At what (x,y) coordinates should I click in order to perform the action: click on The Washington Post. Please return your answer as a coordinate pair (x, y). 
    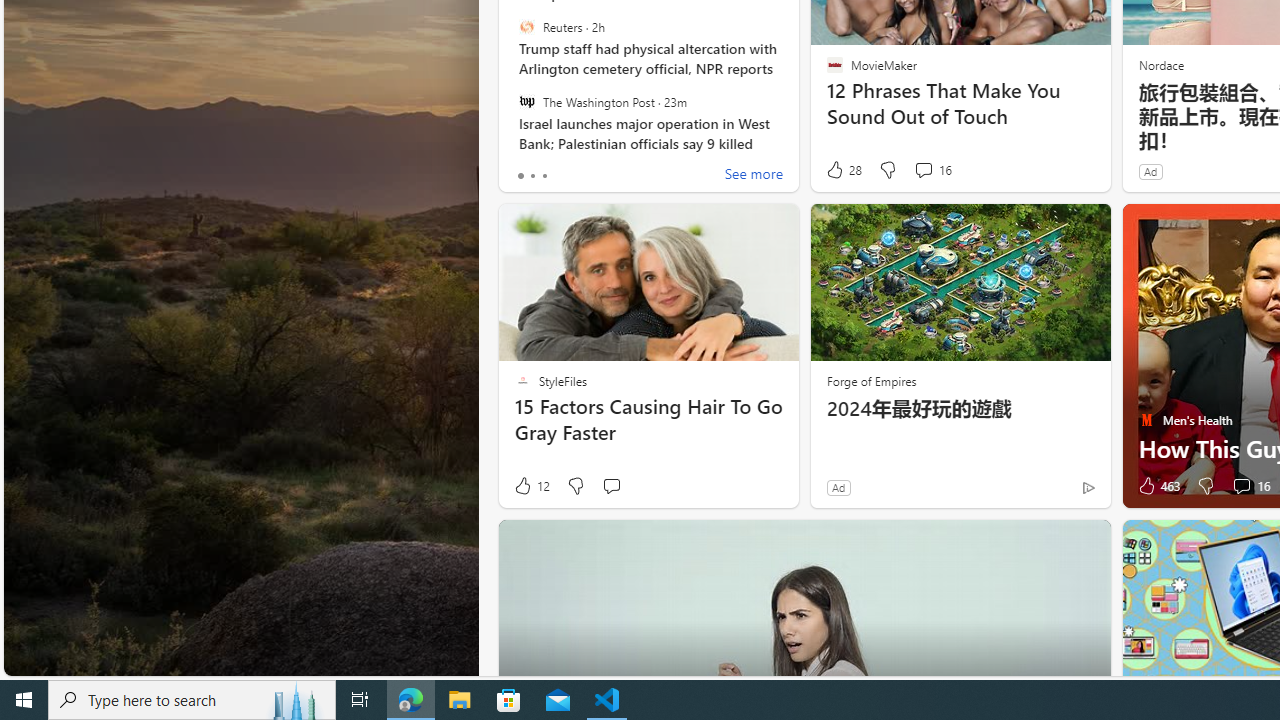
    Looking at the image, I should click on (526, 101).